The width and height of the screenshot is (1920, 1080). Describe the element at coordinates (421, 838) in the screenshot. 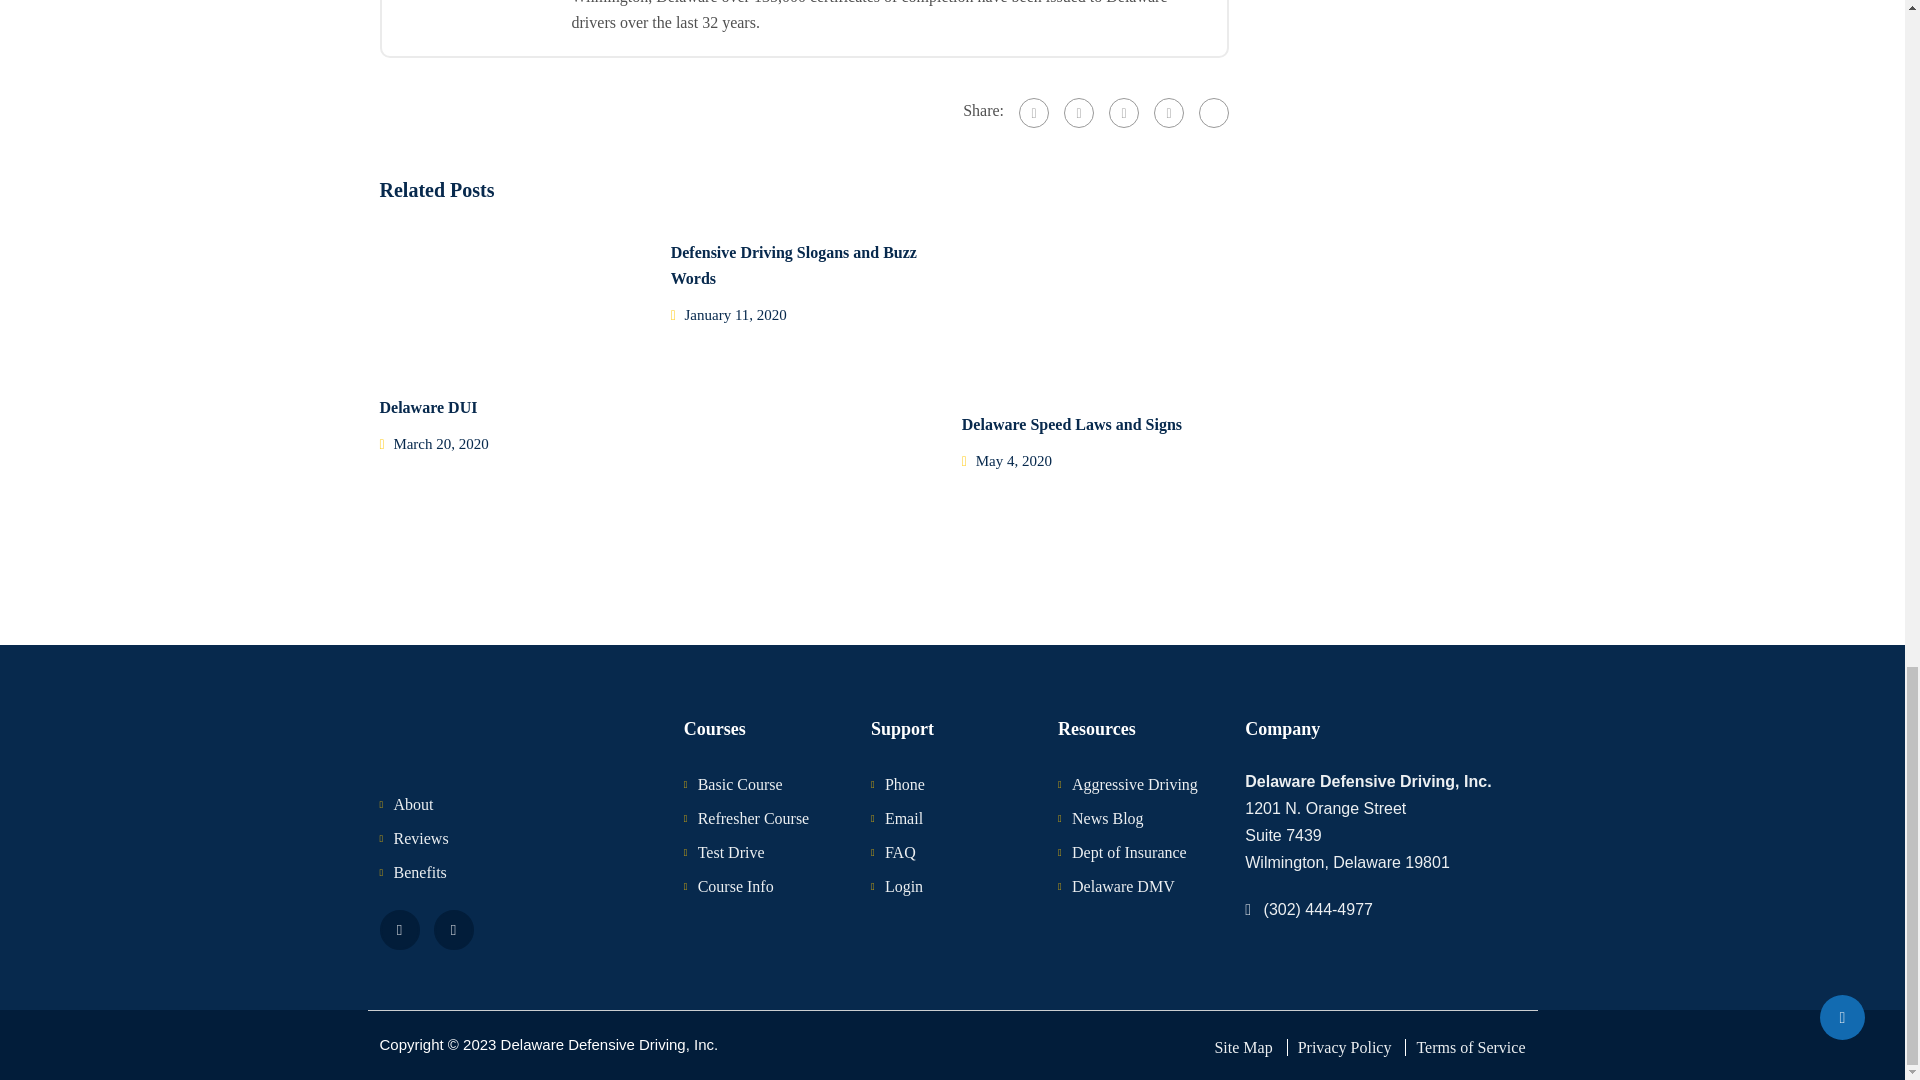

I see `Reviews` at that location.